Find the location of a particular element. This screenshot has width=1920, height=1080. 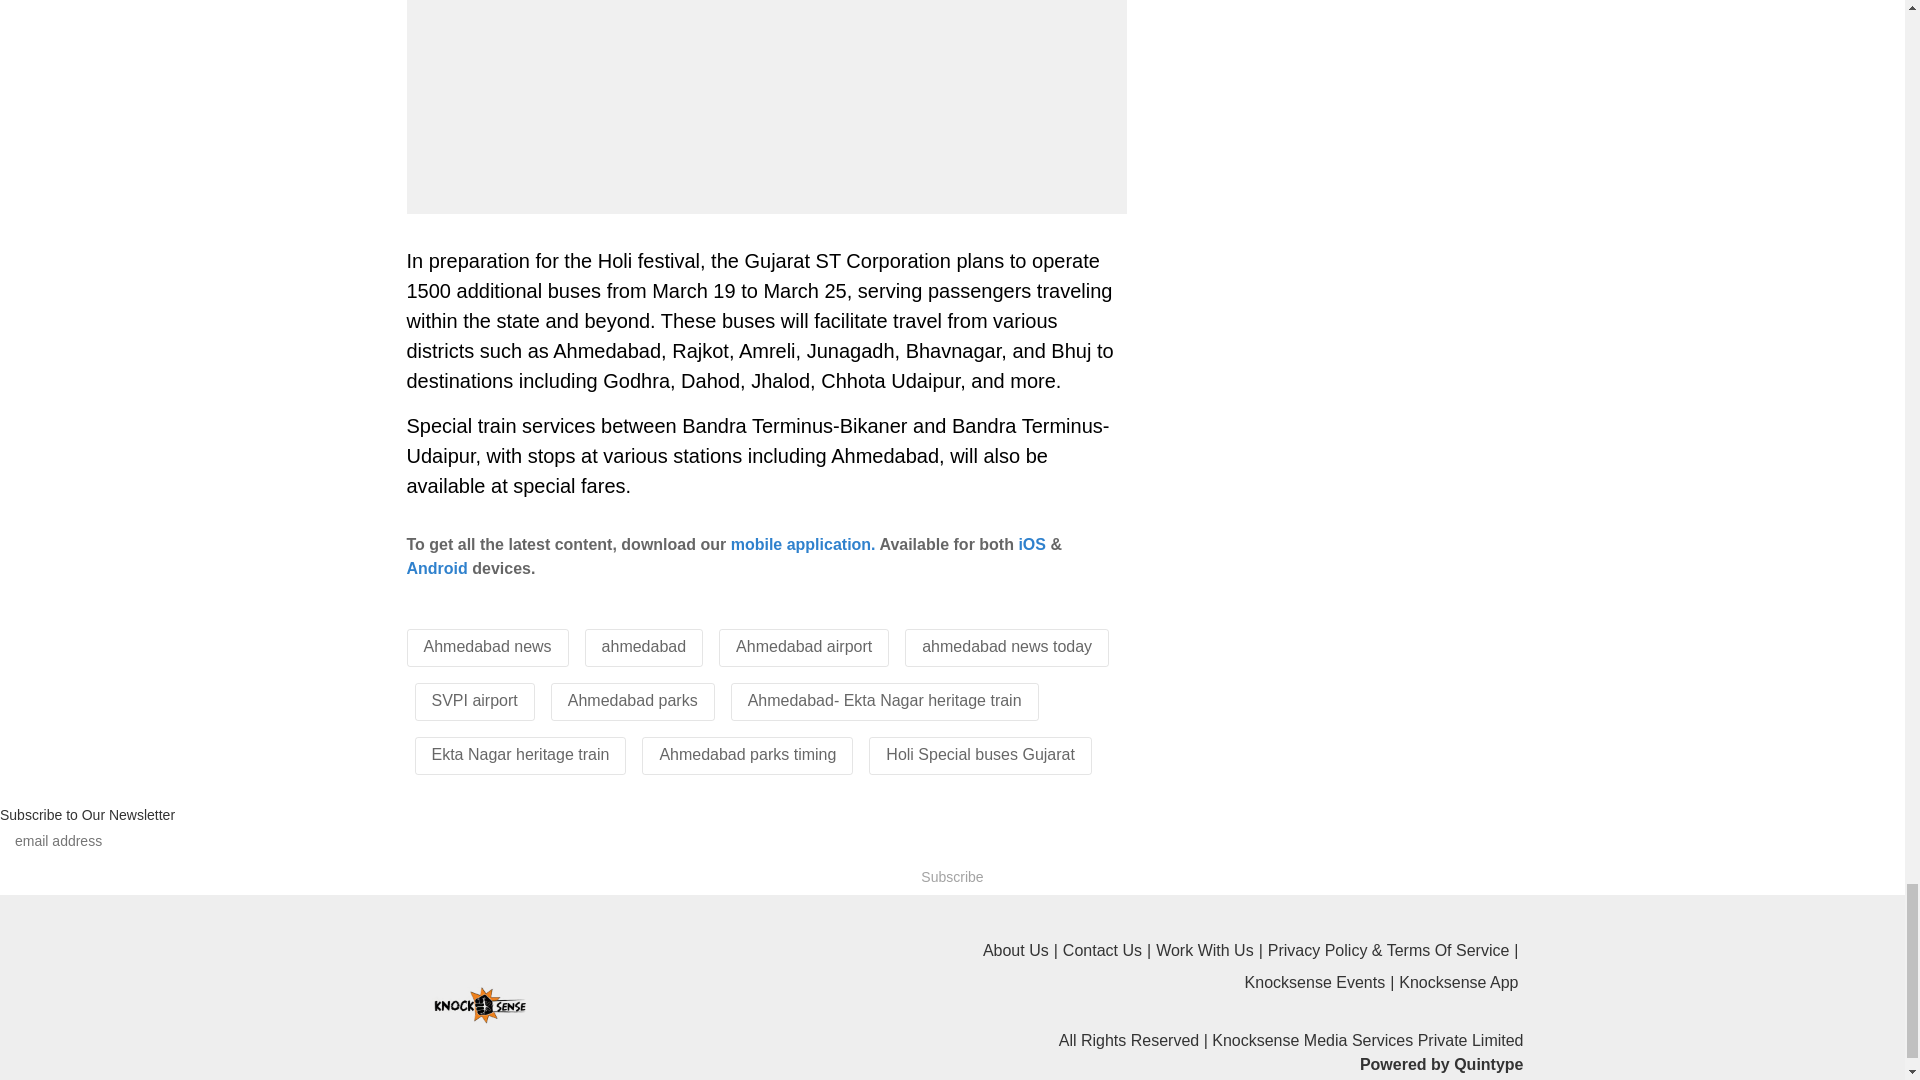

About Us is located at coordinates (1023, 950).